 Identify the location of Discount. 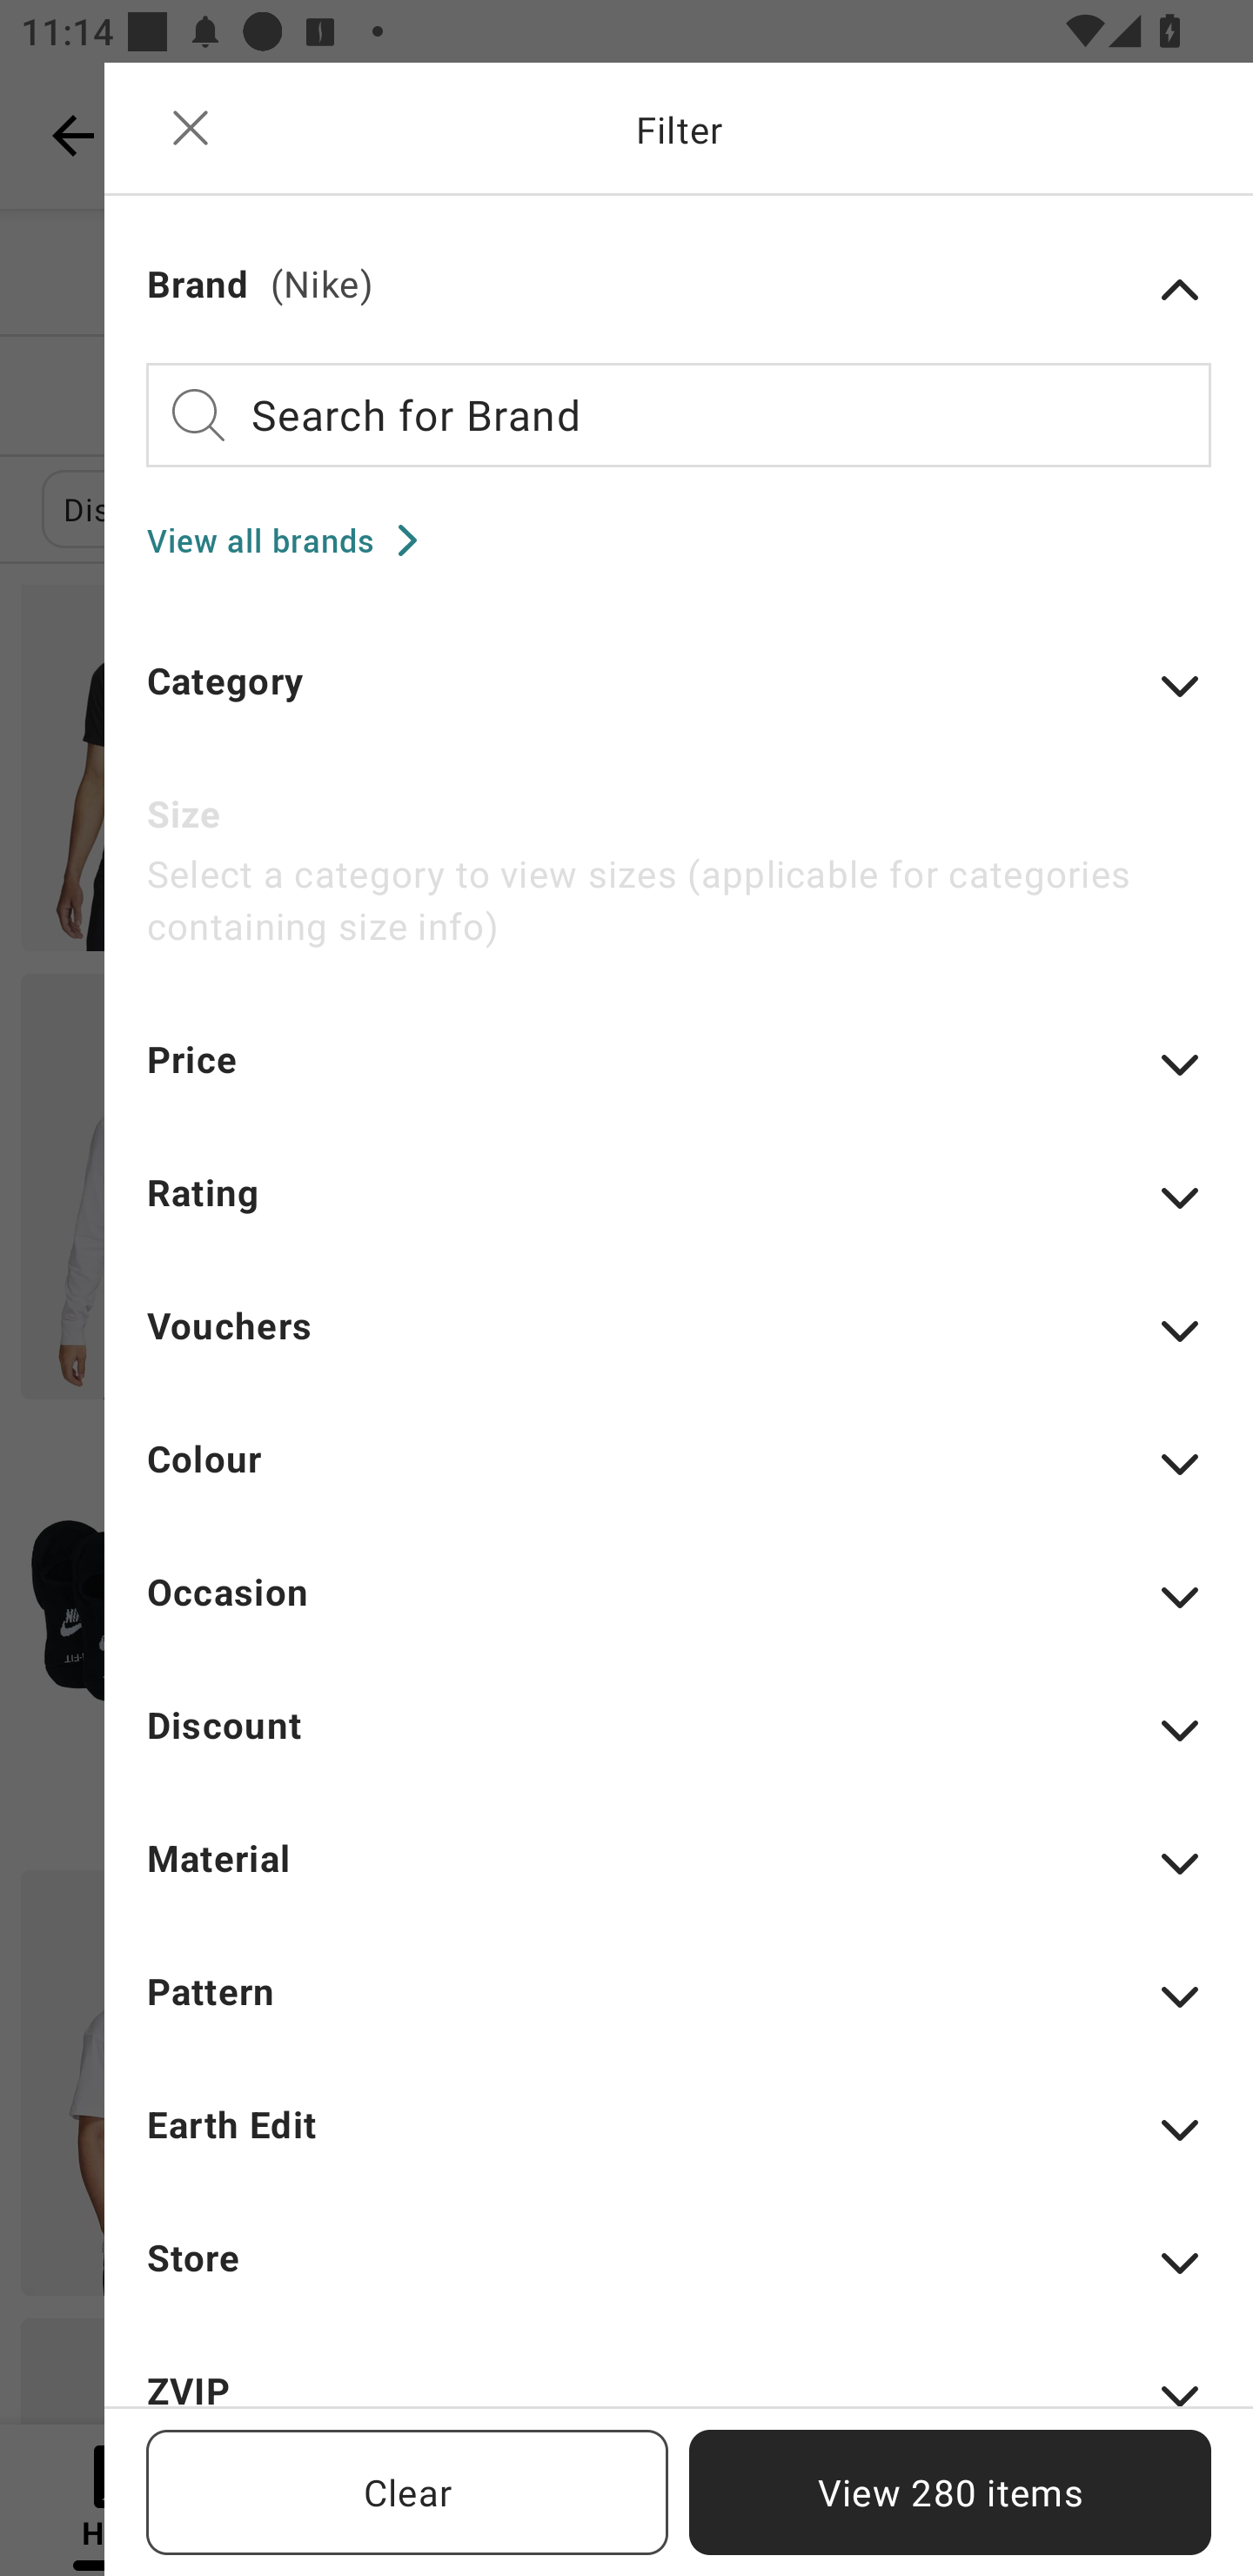
(679, 1745).